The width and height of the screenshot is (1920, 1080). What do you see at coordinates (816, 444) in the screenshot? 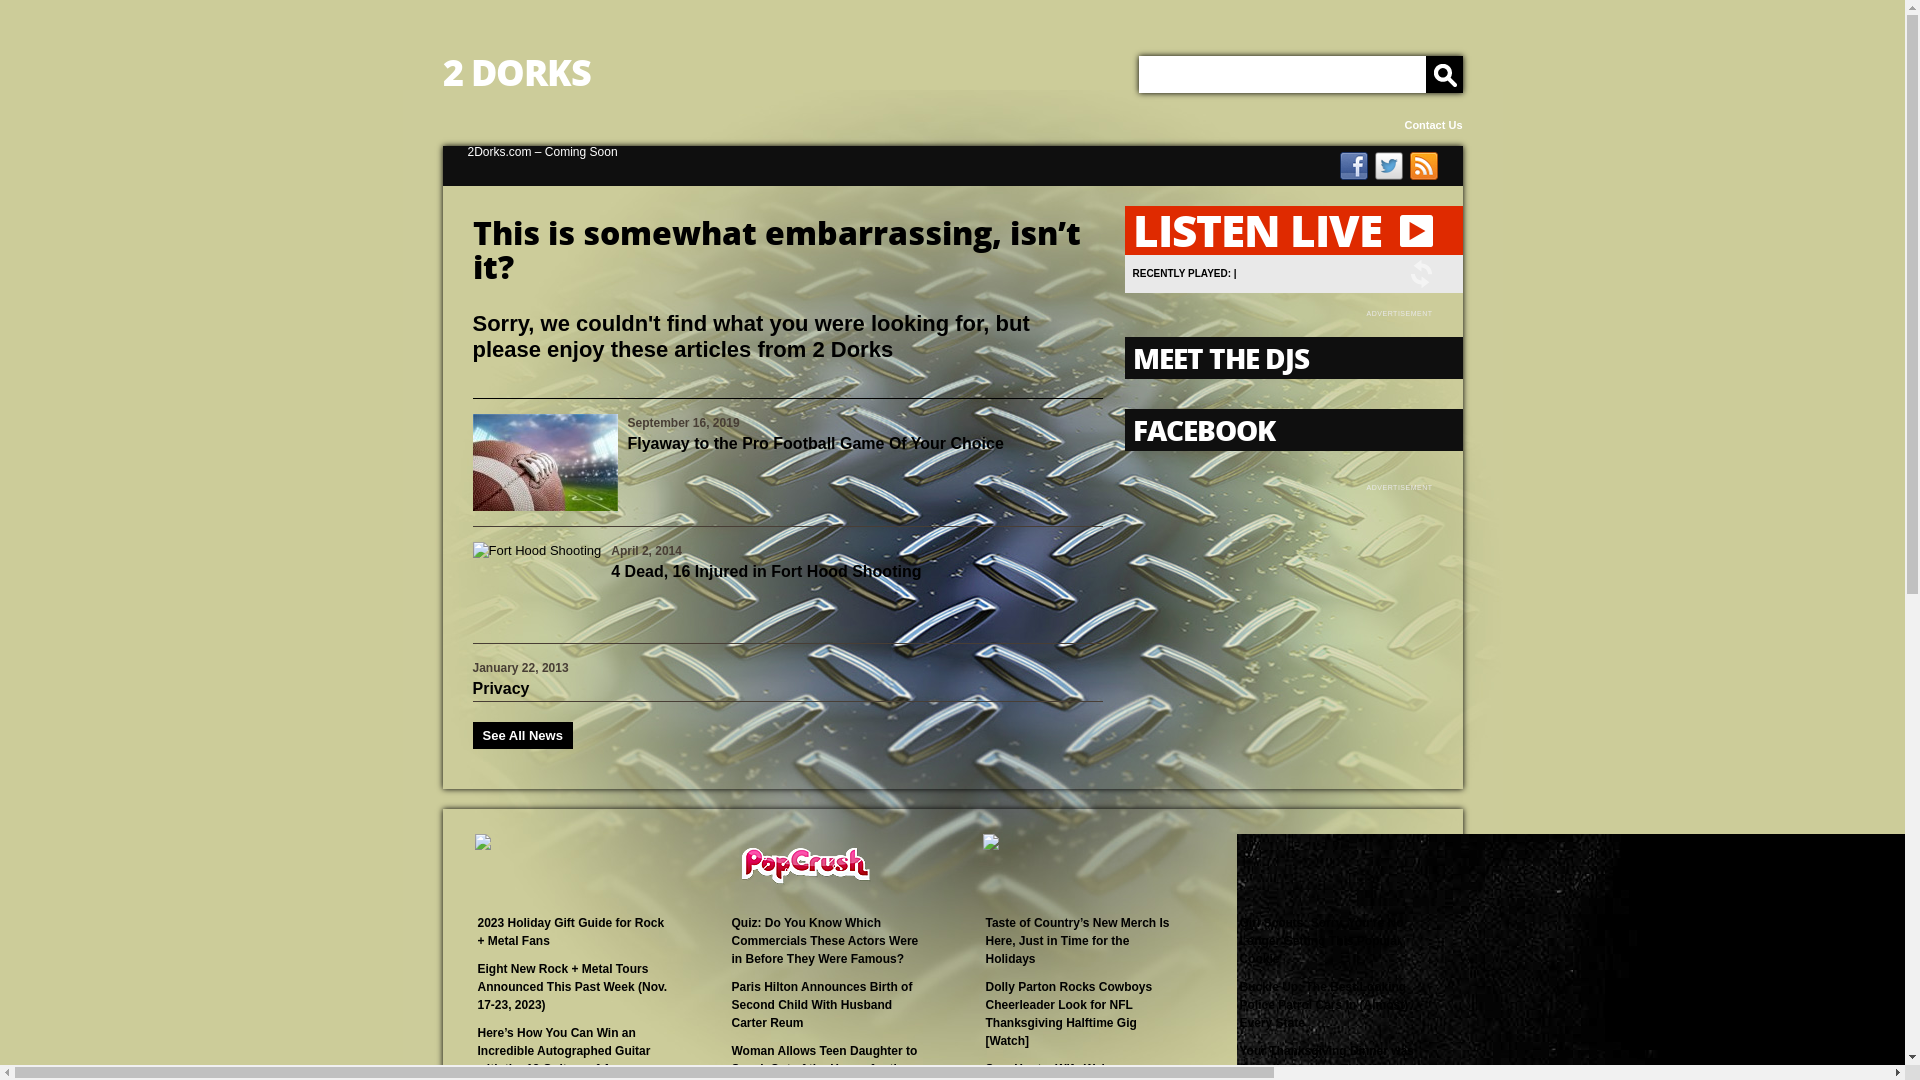
I see `Flyaway to the Pro Football Game Of Your Choice` at bounding box center [816, 444].